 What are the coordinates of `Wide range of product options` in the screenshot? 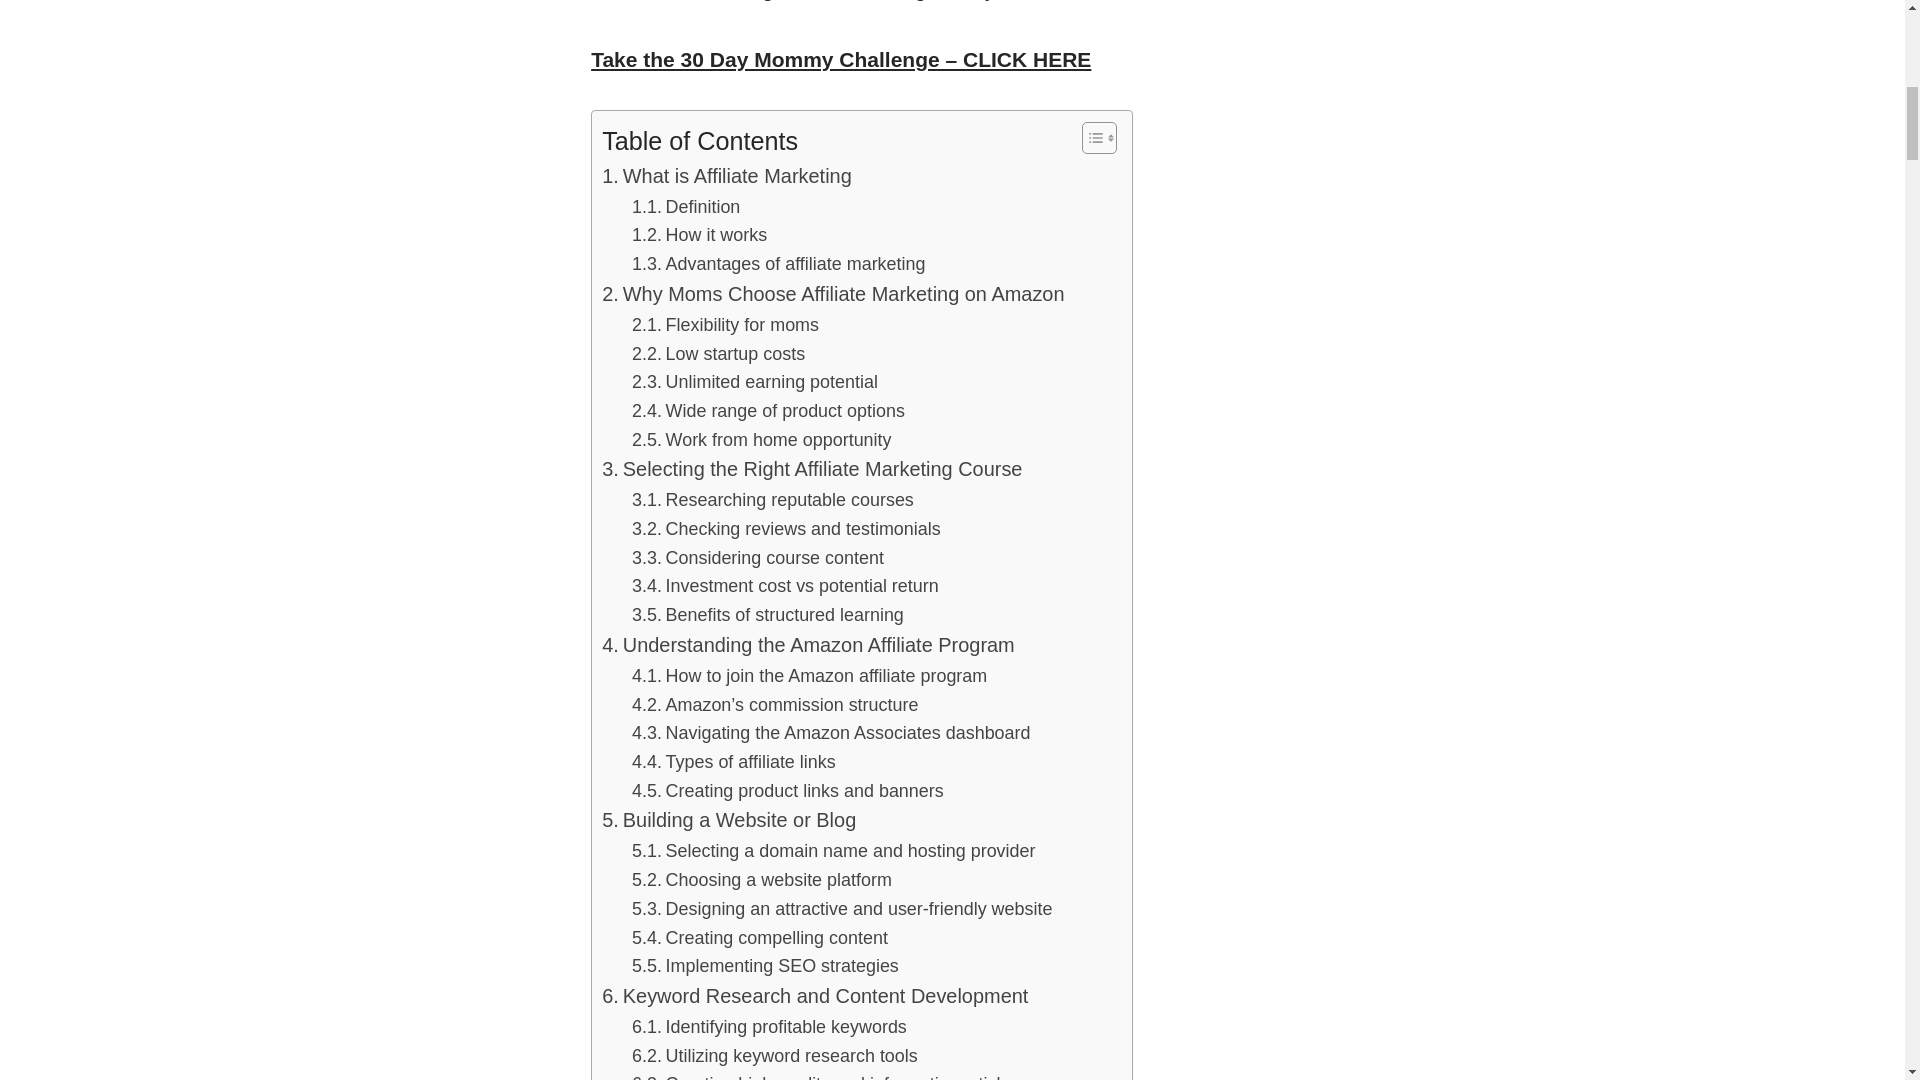 It's located at (768, 411).